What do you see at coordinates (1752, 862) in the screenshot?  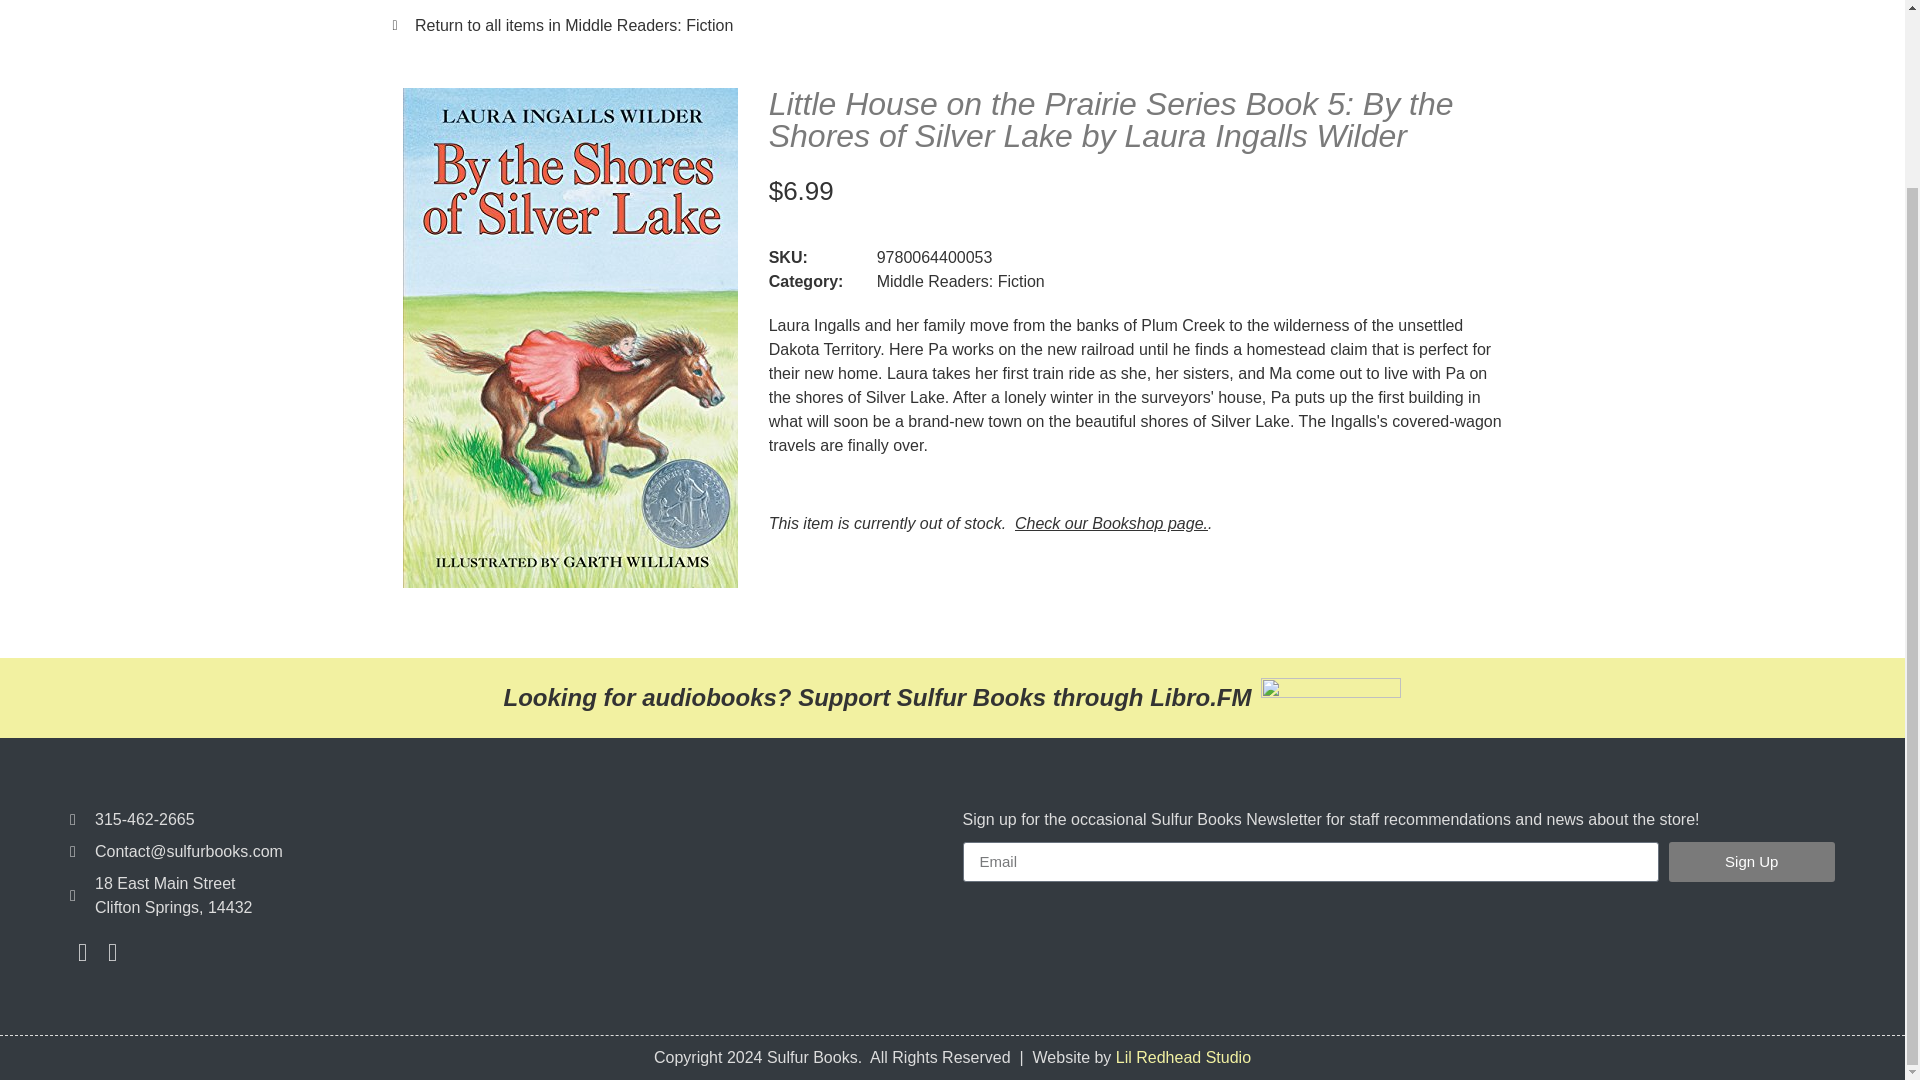 I see `Sign Up` at bounding box center [1752, 862].